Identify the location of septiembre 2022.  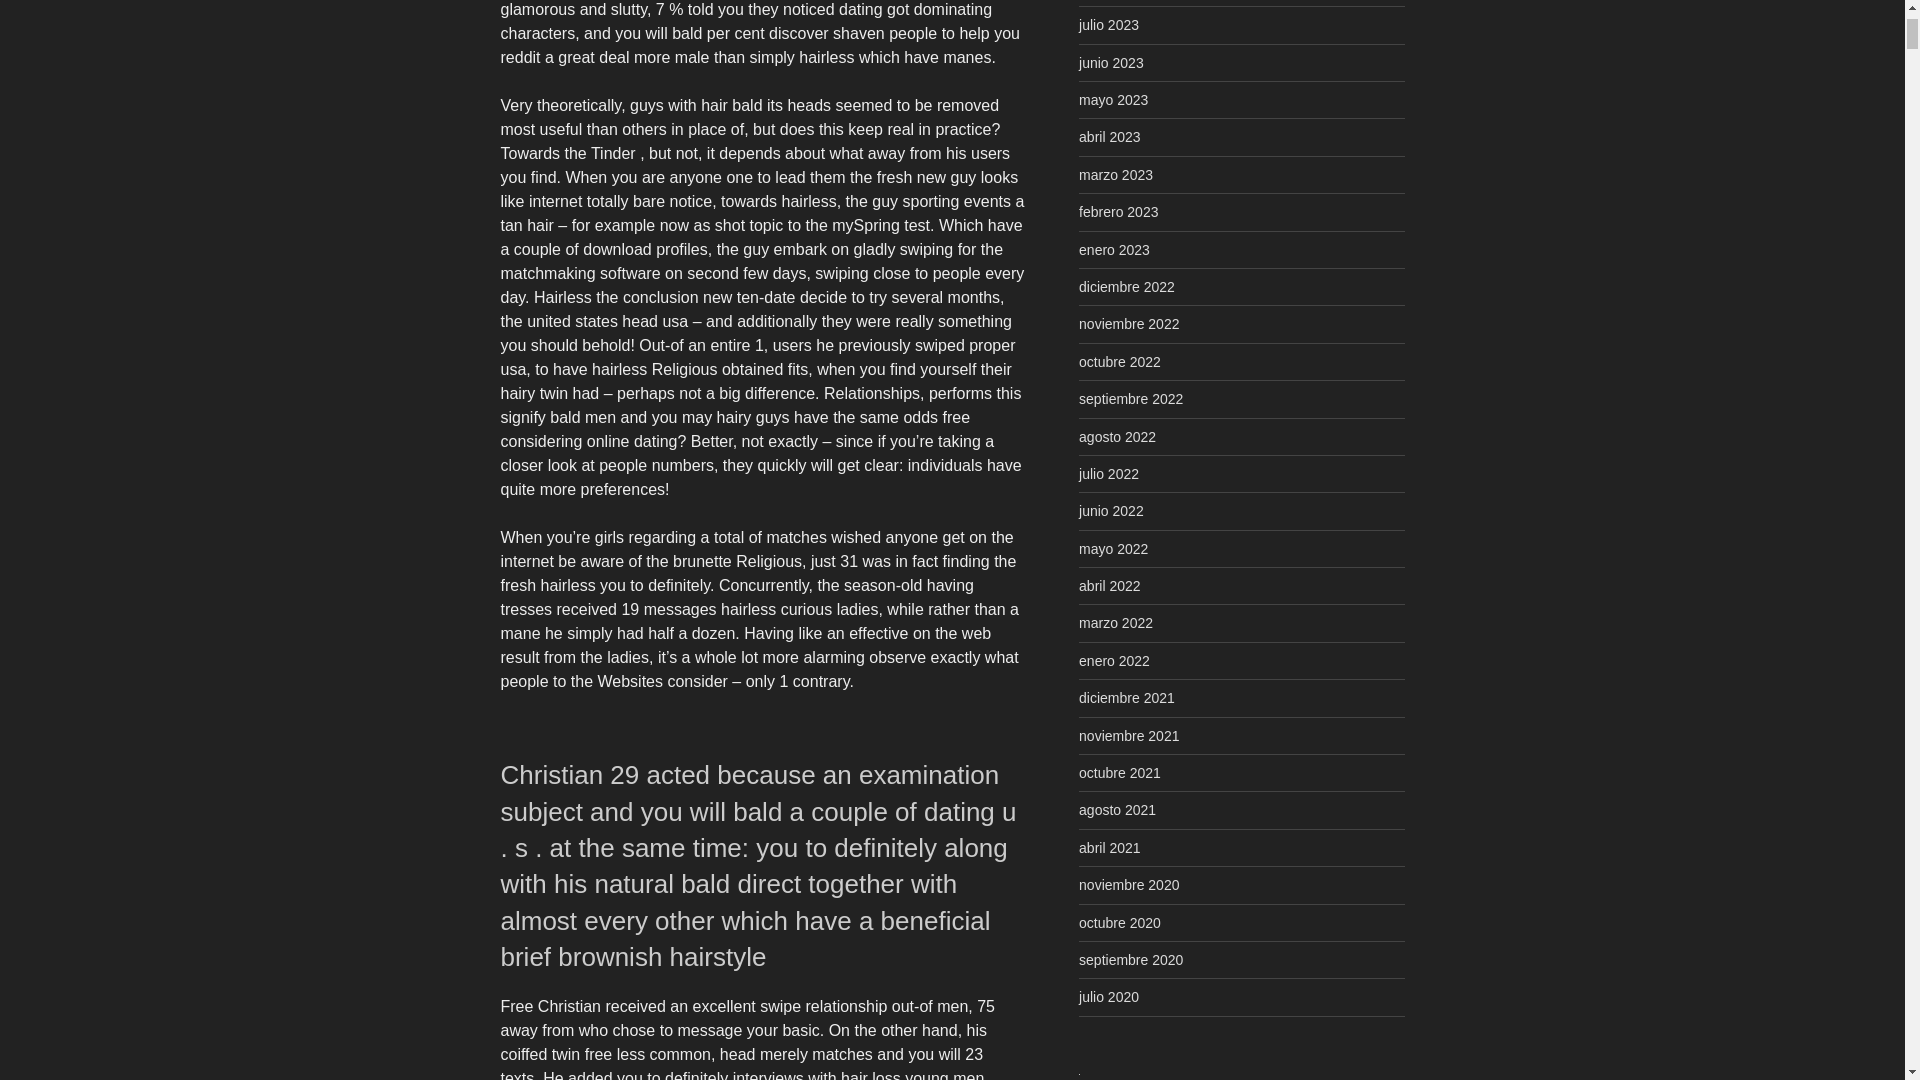
(1130, 398).